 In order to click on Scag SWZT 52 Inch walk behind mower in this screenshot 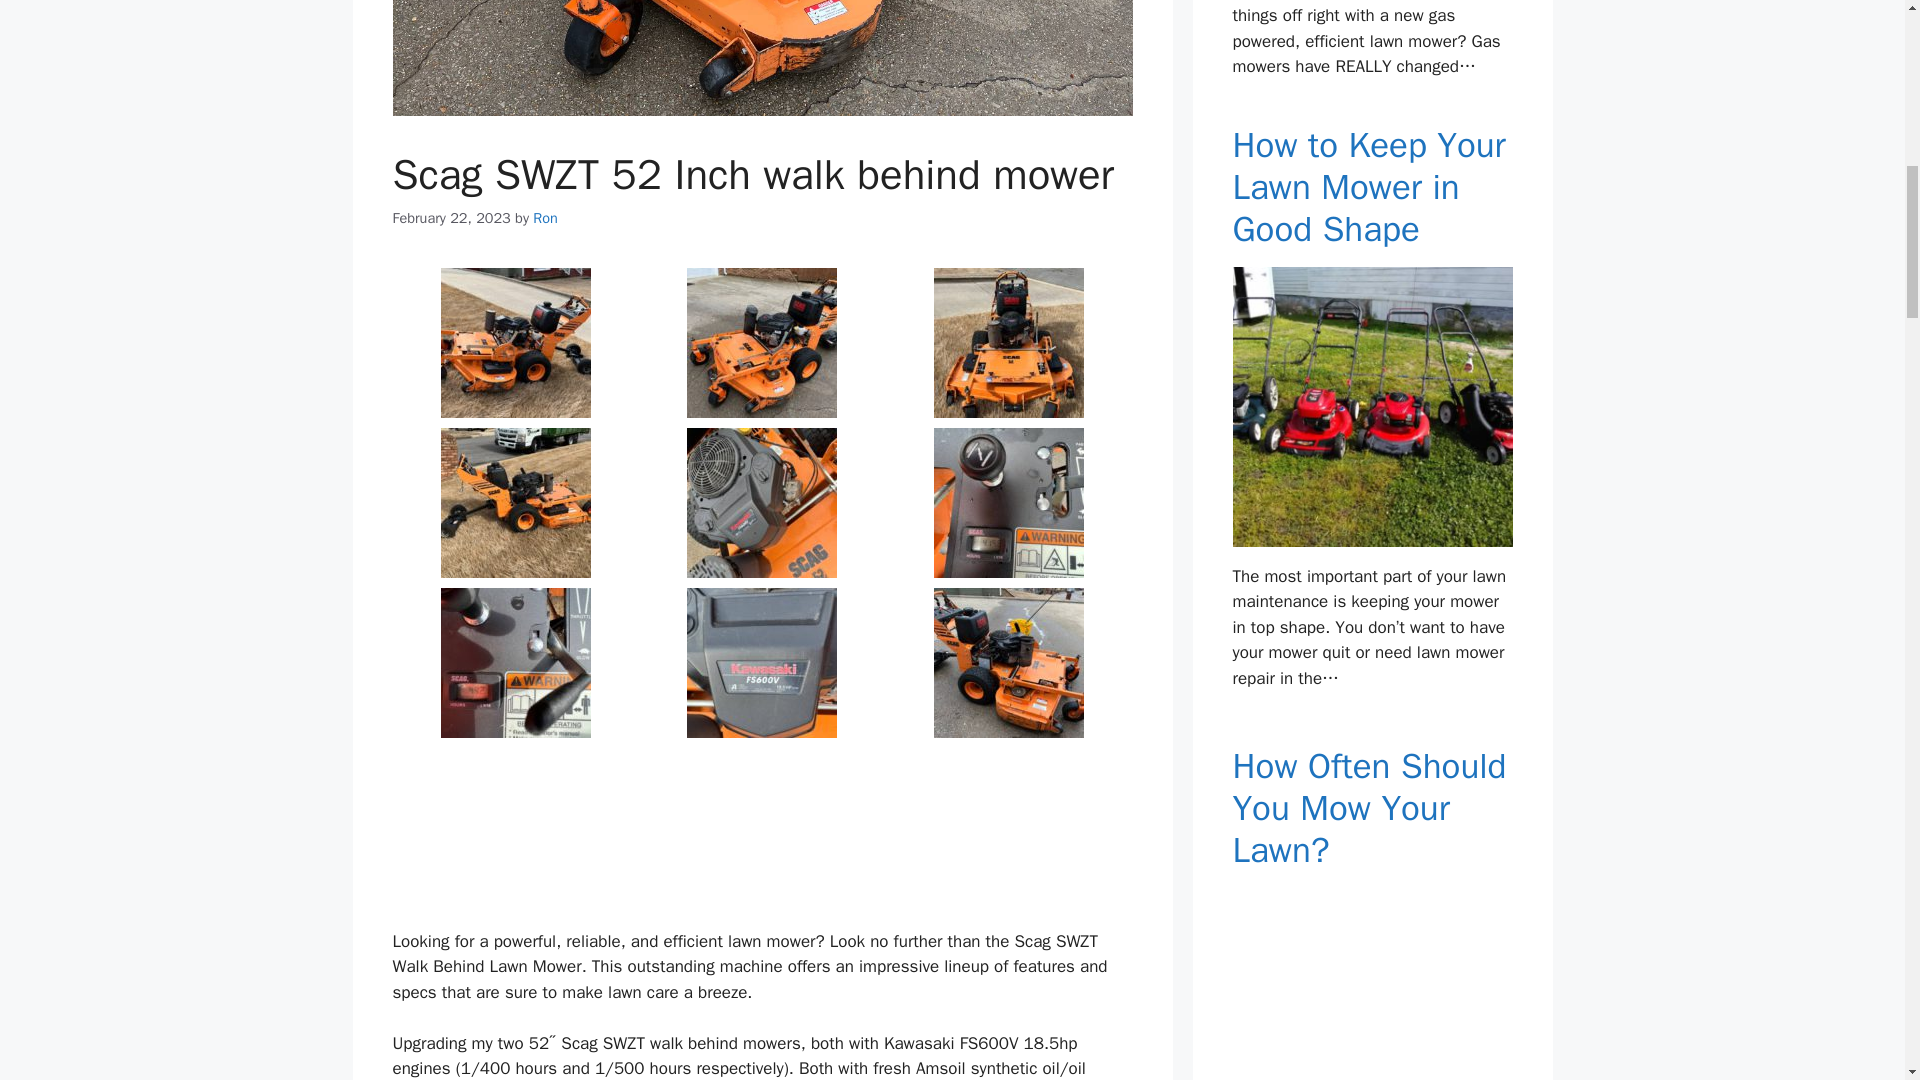, I will do `click(1008, 502)`.